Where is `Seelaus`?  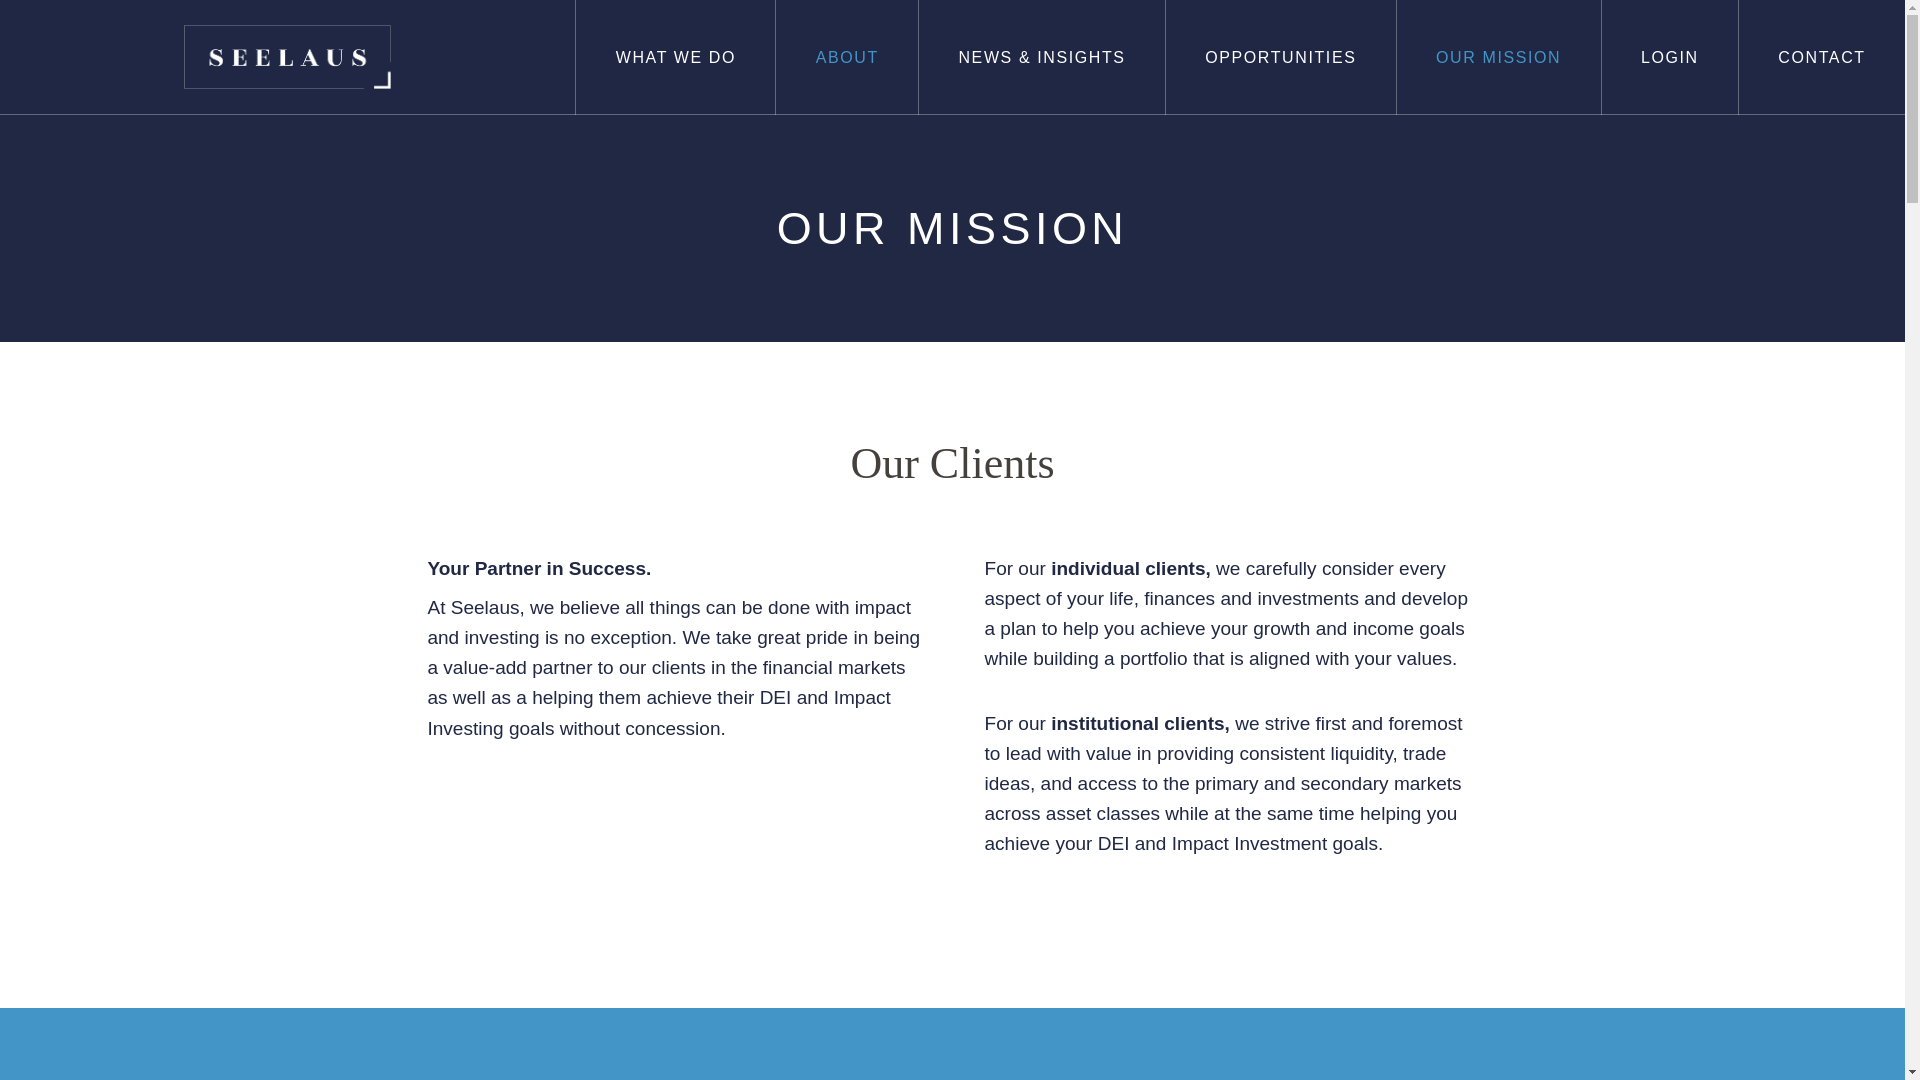
Seelaus is located at coordinates (288, 57).